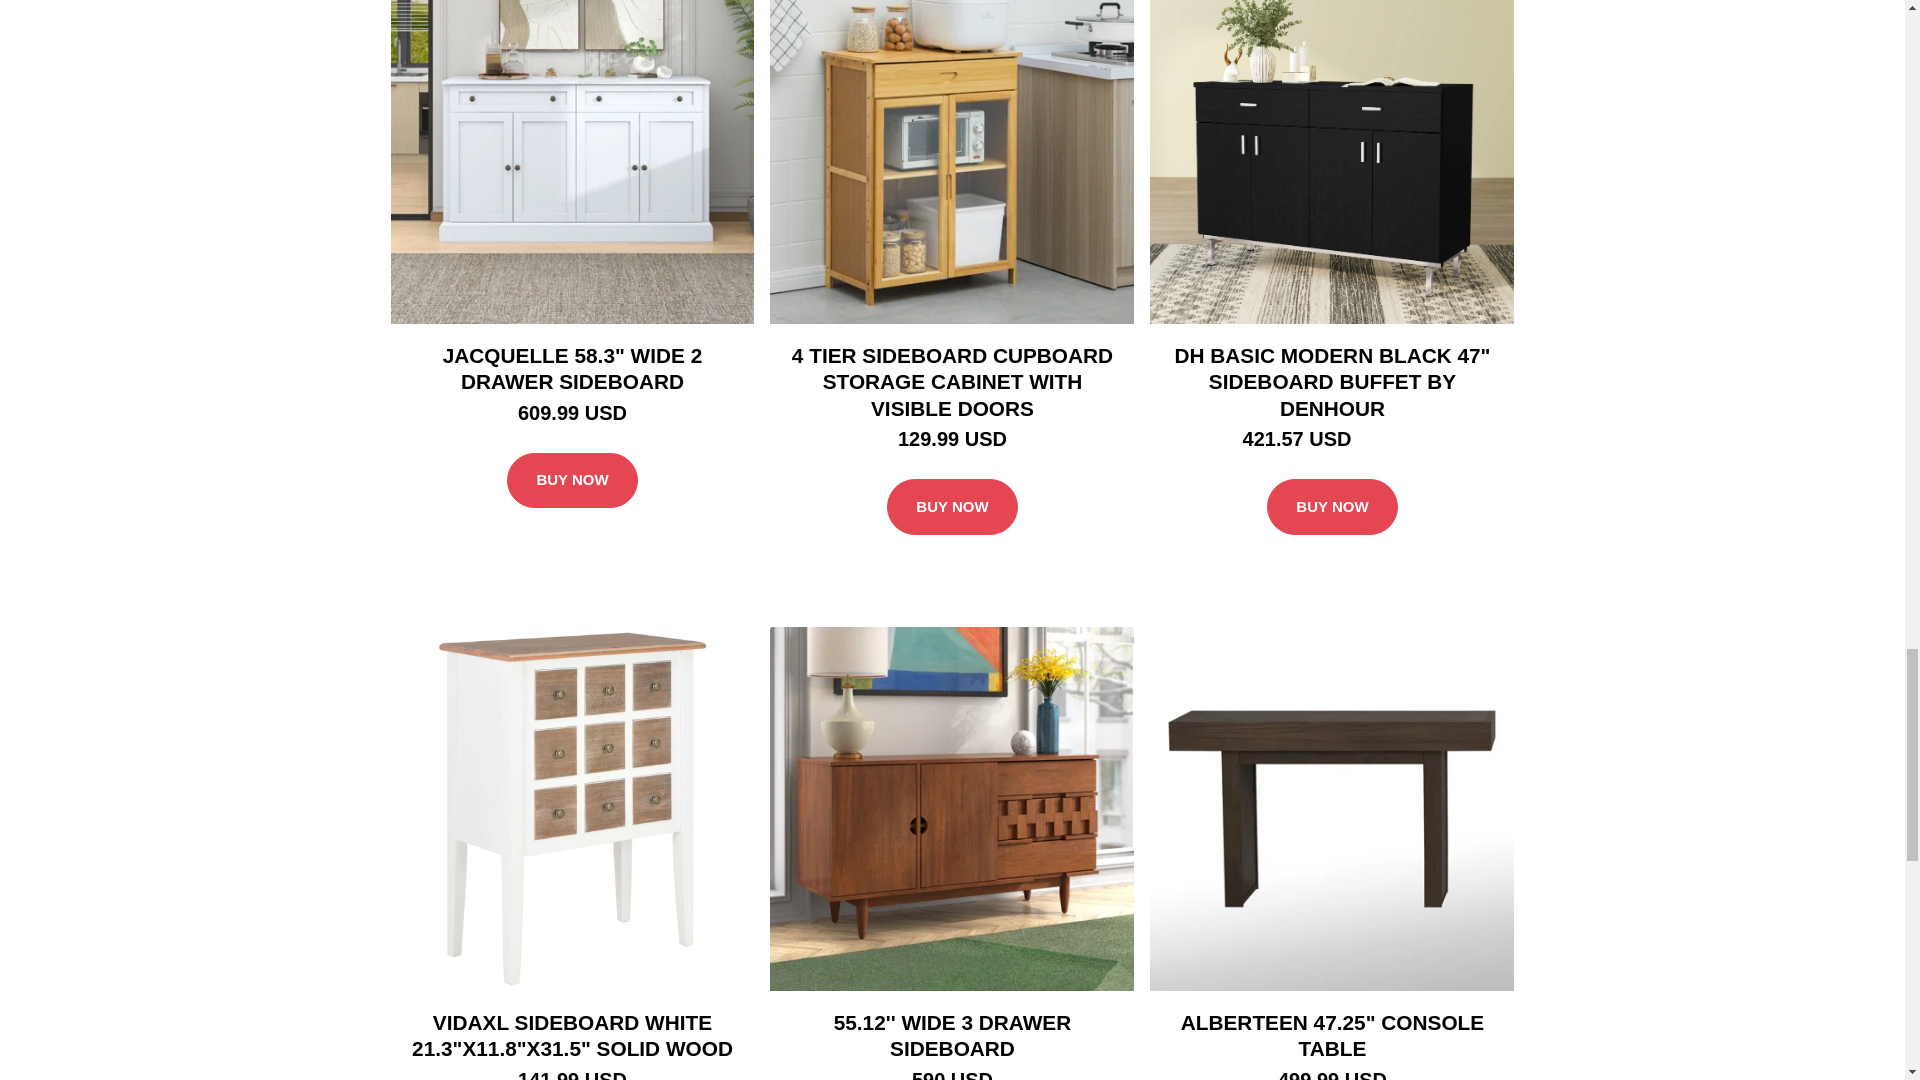 This screenshot has width=1920, height=1080. What do you see at coordinates (572, 480) in the screenshot?
I see `BUY NOW` at bounding box center [572, 480].